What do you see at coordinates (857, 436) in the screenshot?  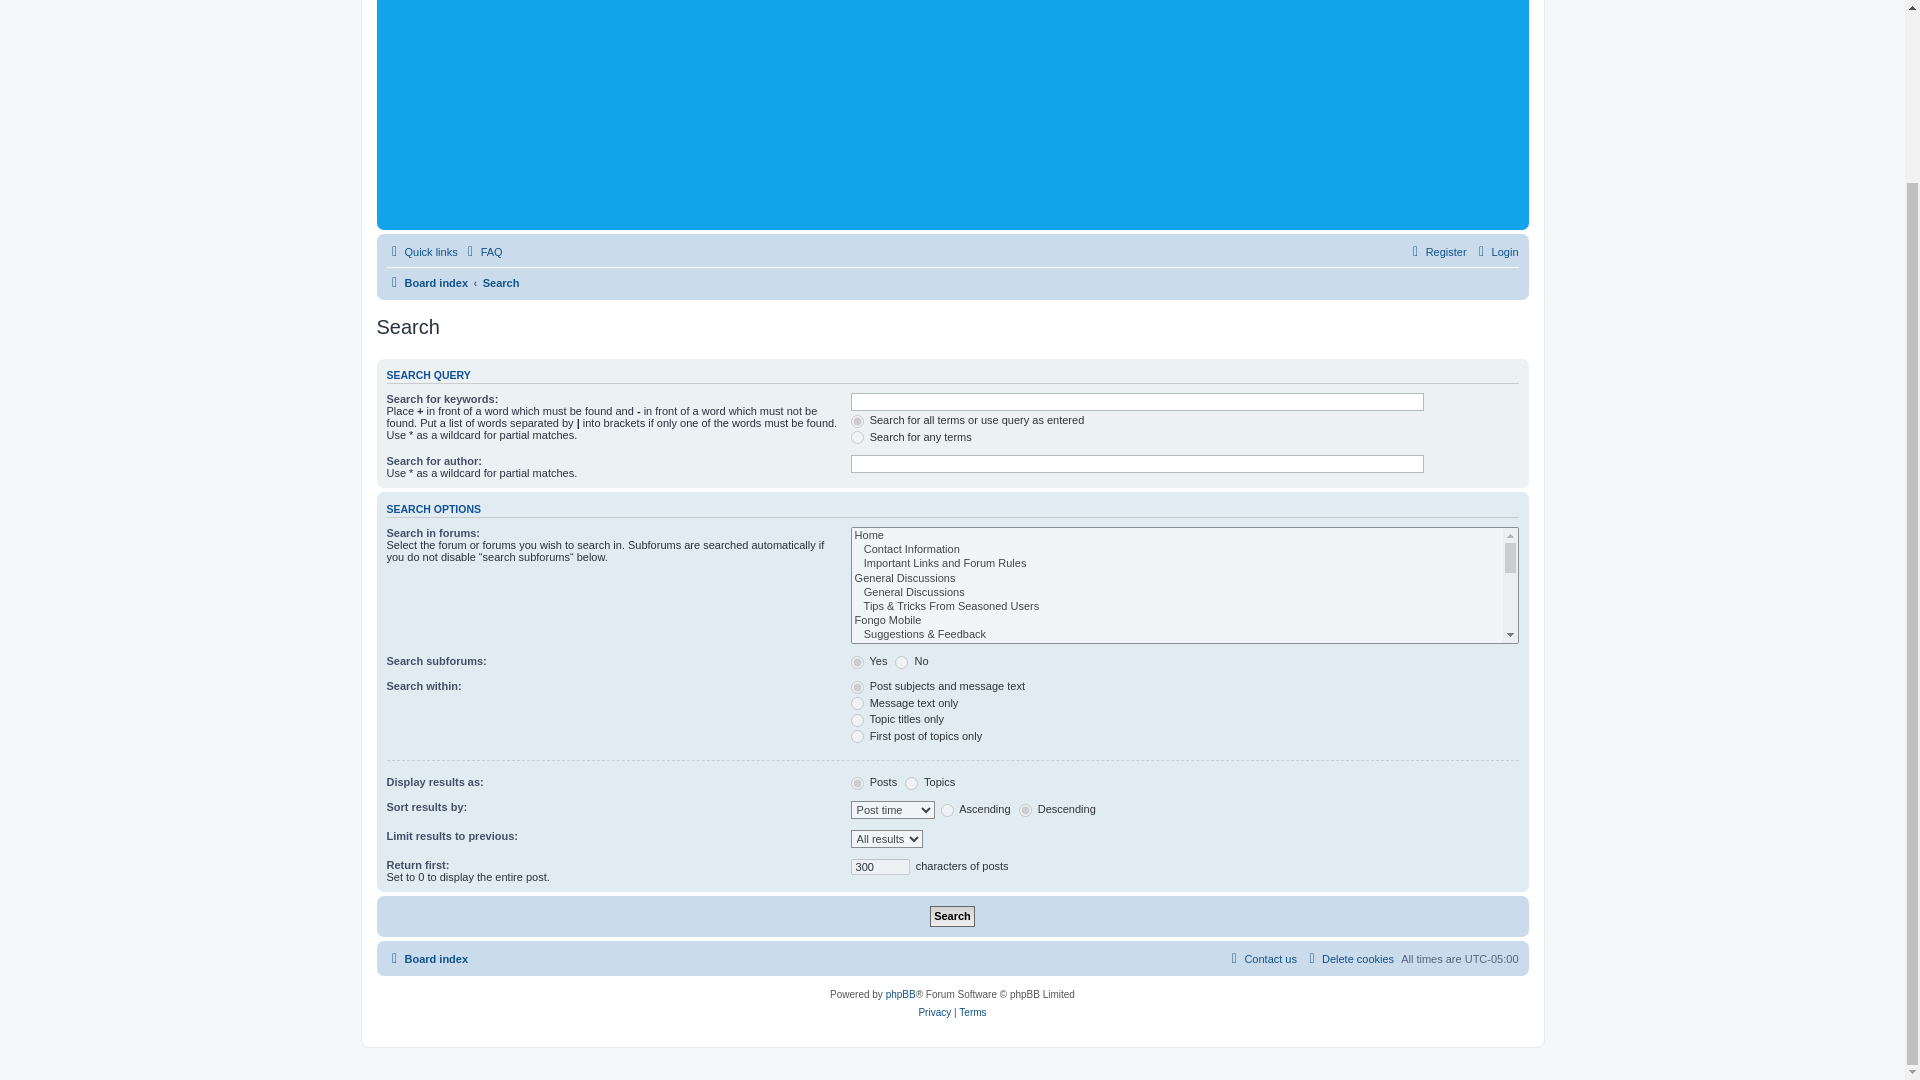 I see `any` at bounding box center [857, 436].